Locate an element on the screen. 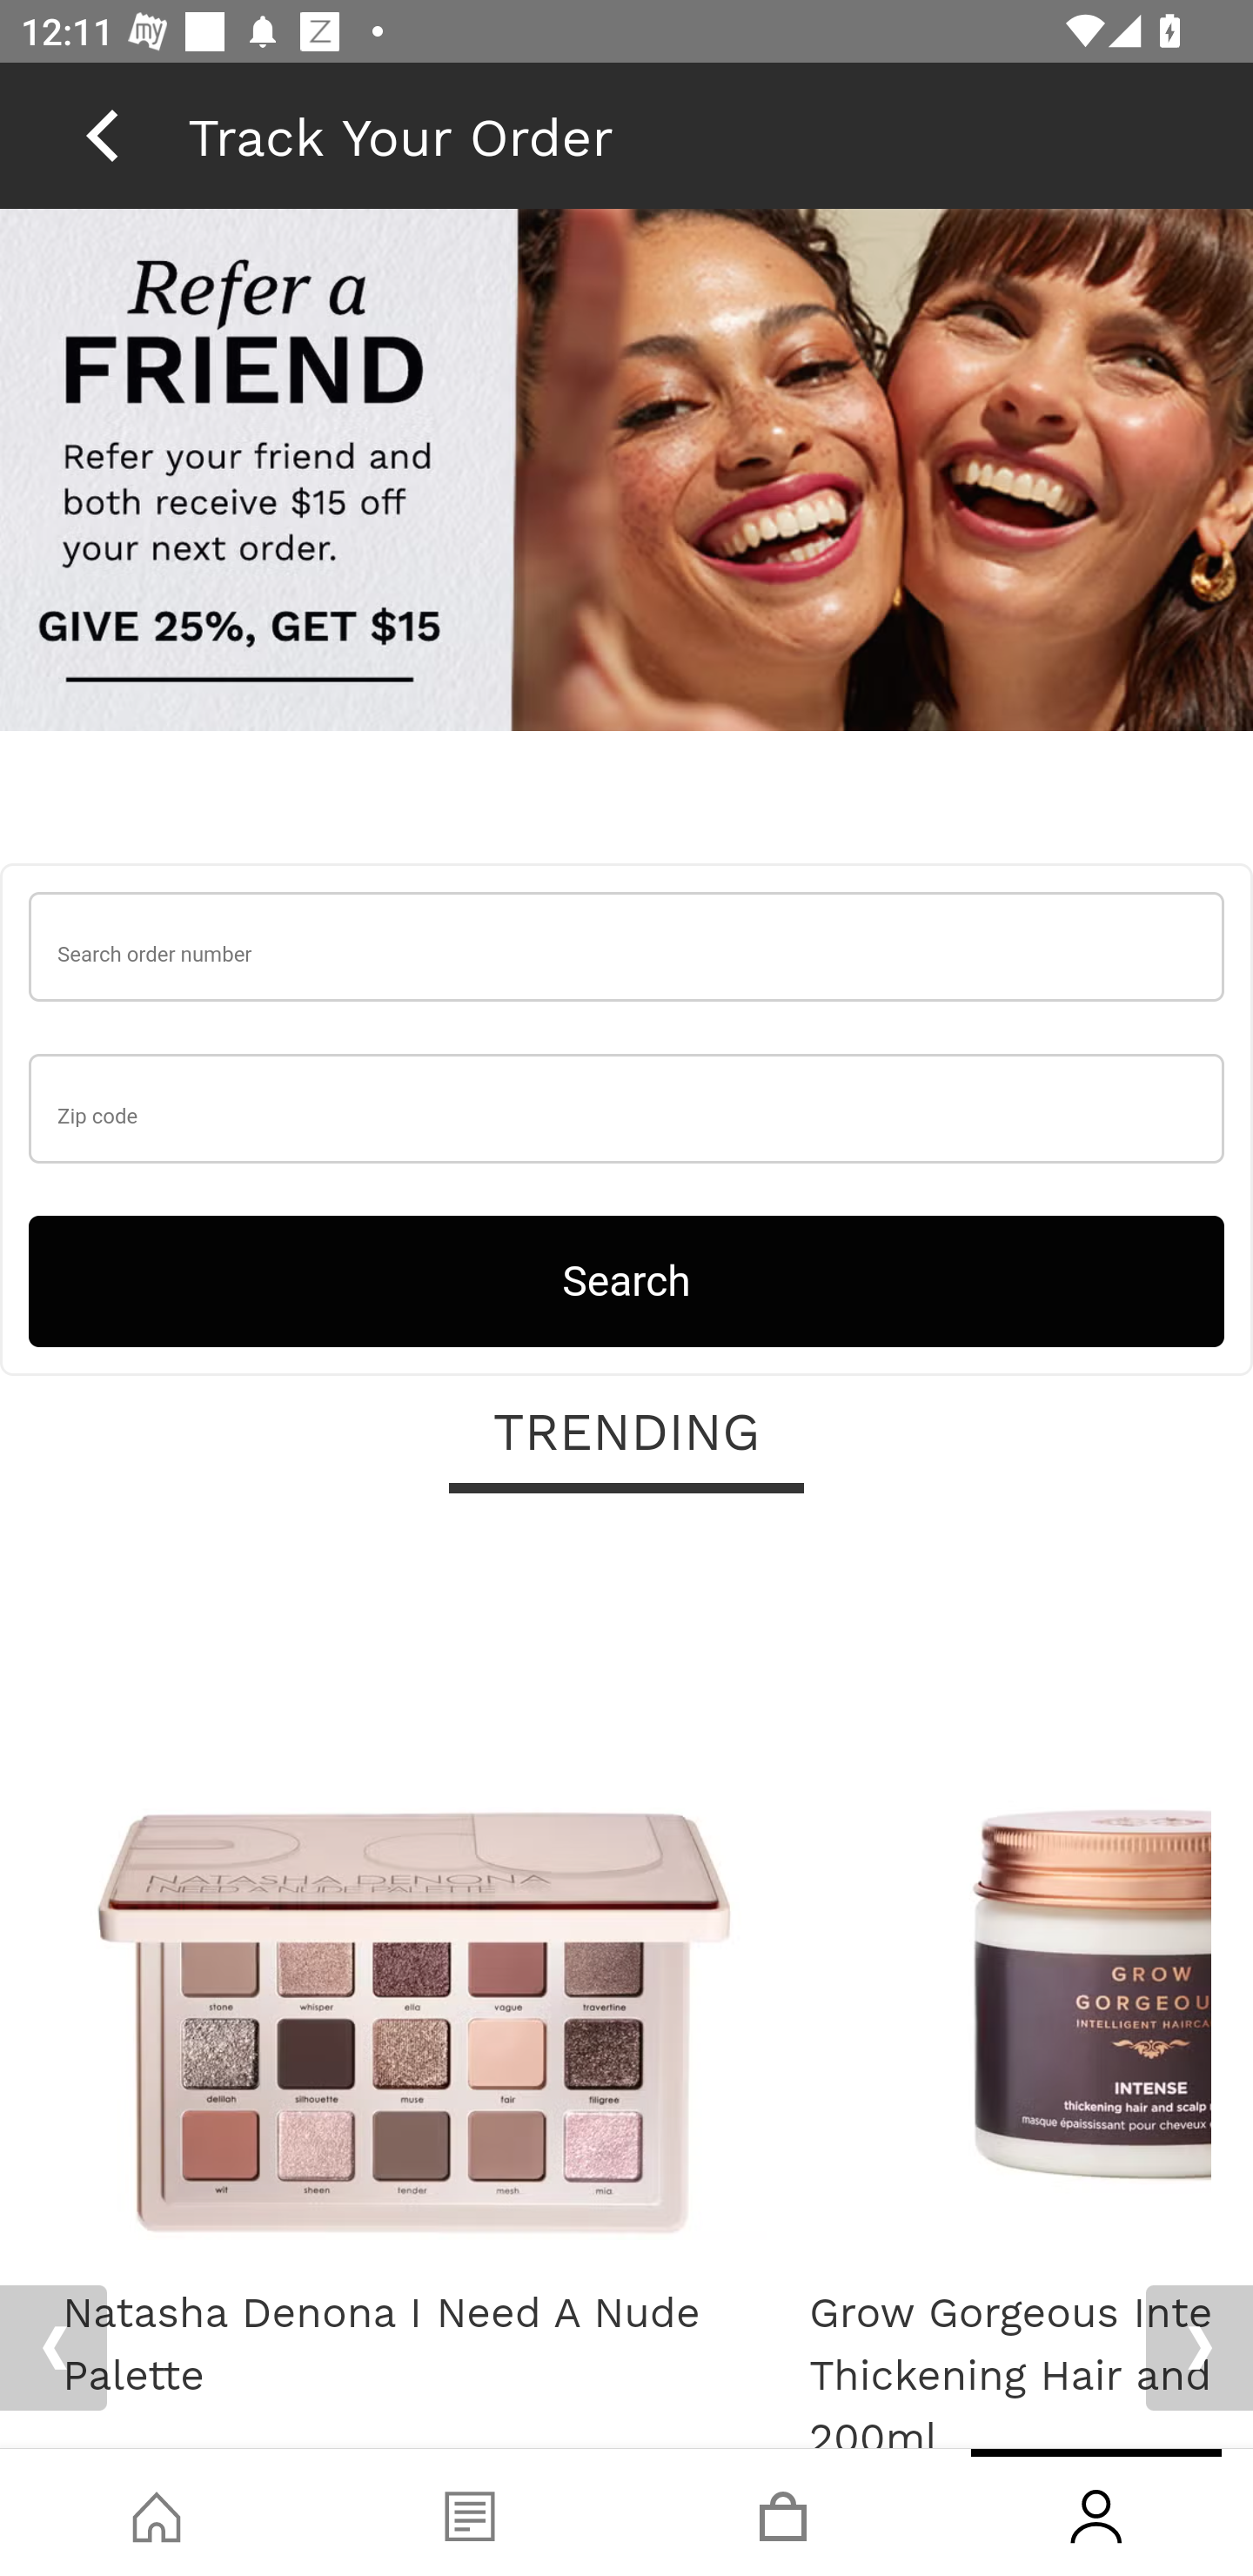  Next is located at coordinates (1199, 2348).